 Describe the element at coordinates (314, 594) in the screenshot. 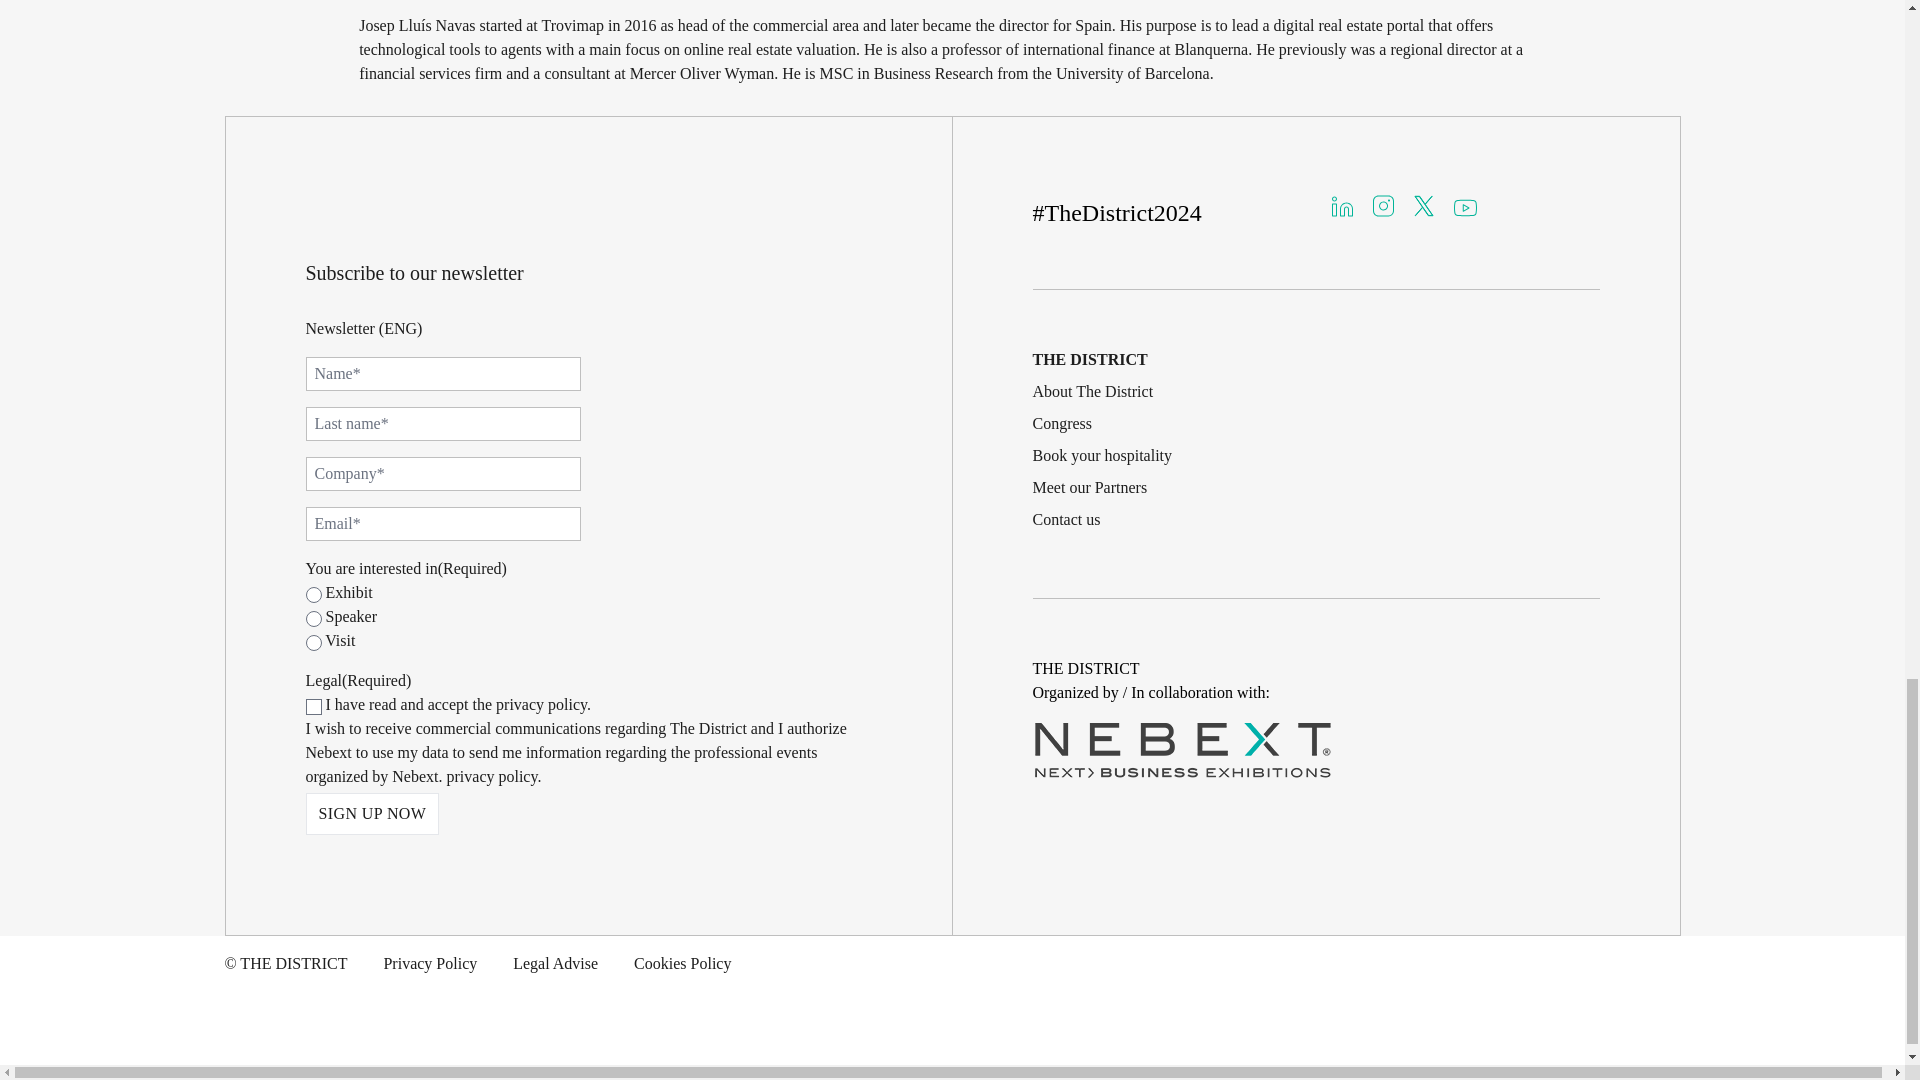

I see `Exhibit` at that location.